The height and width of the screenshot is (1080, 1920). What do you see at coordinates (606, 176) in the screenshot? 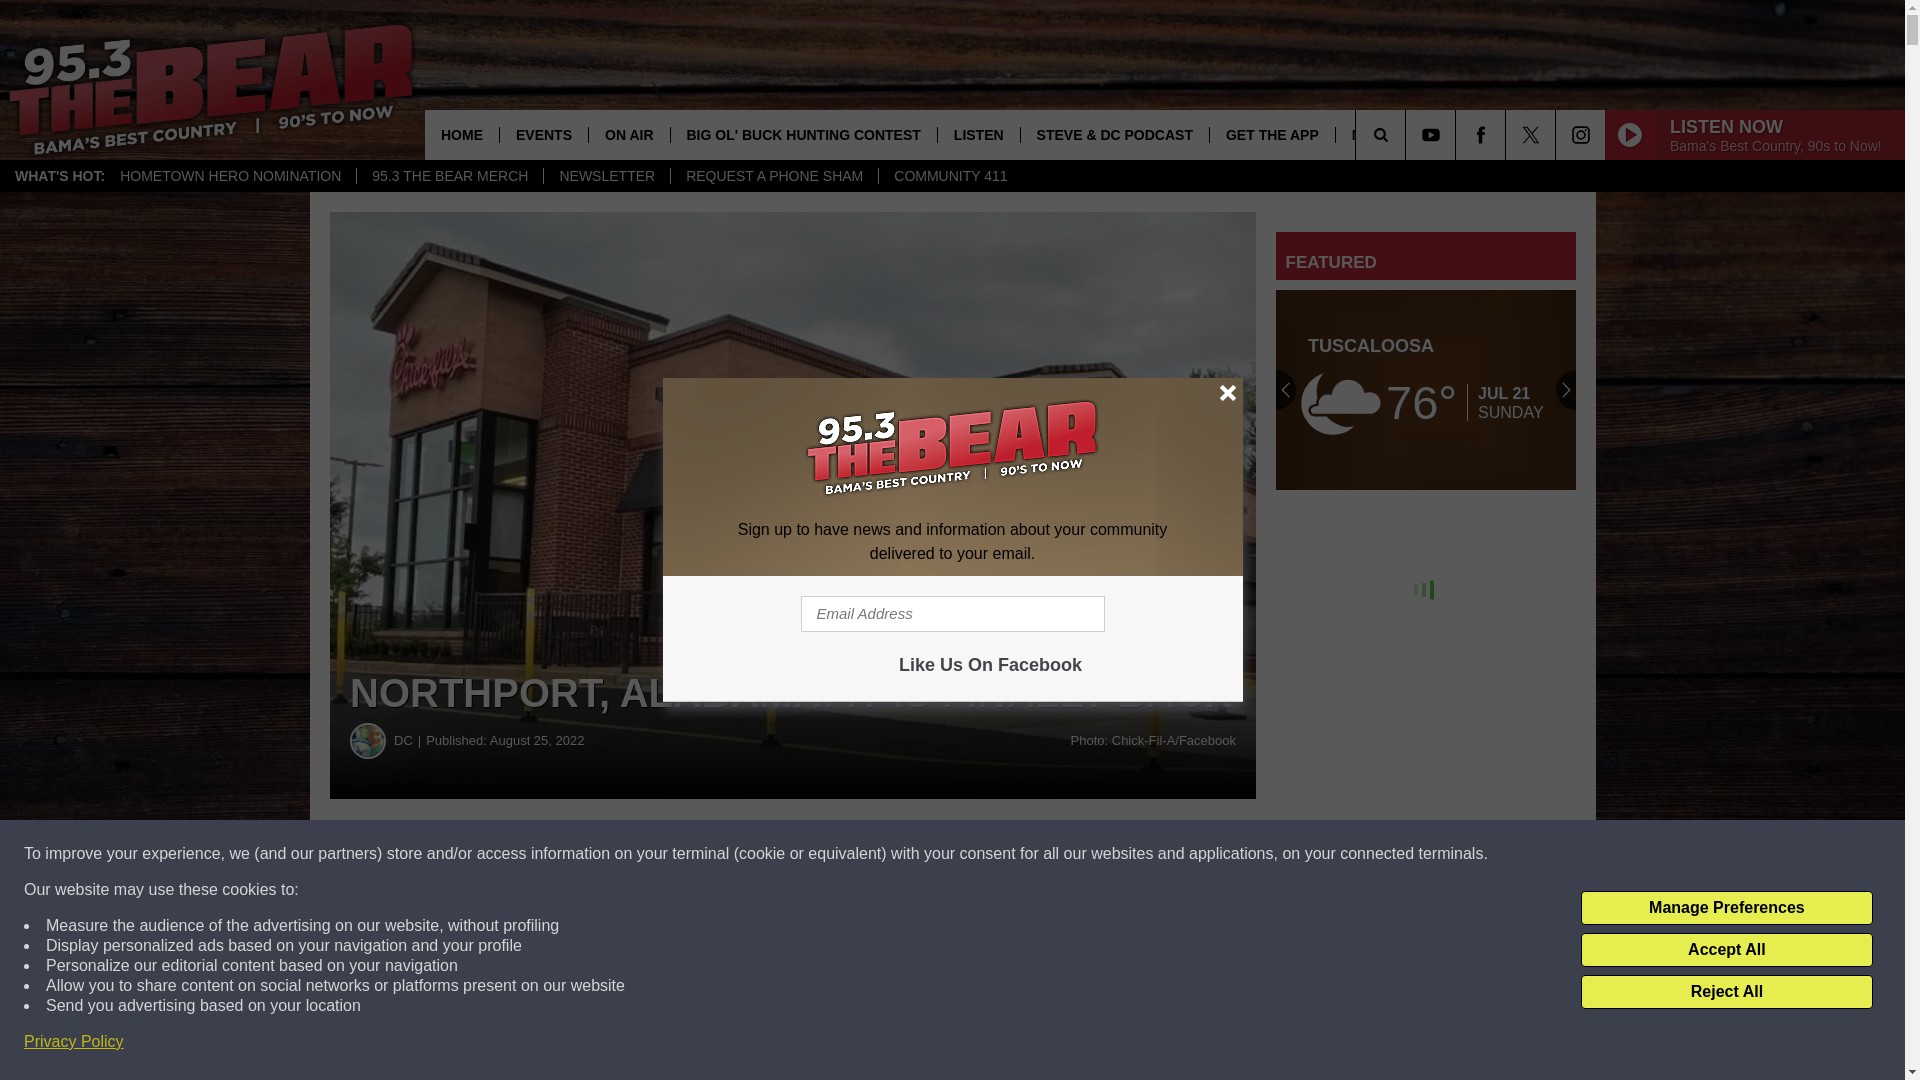
I see `NEWSLETTER` at bounding box center [606, 176].